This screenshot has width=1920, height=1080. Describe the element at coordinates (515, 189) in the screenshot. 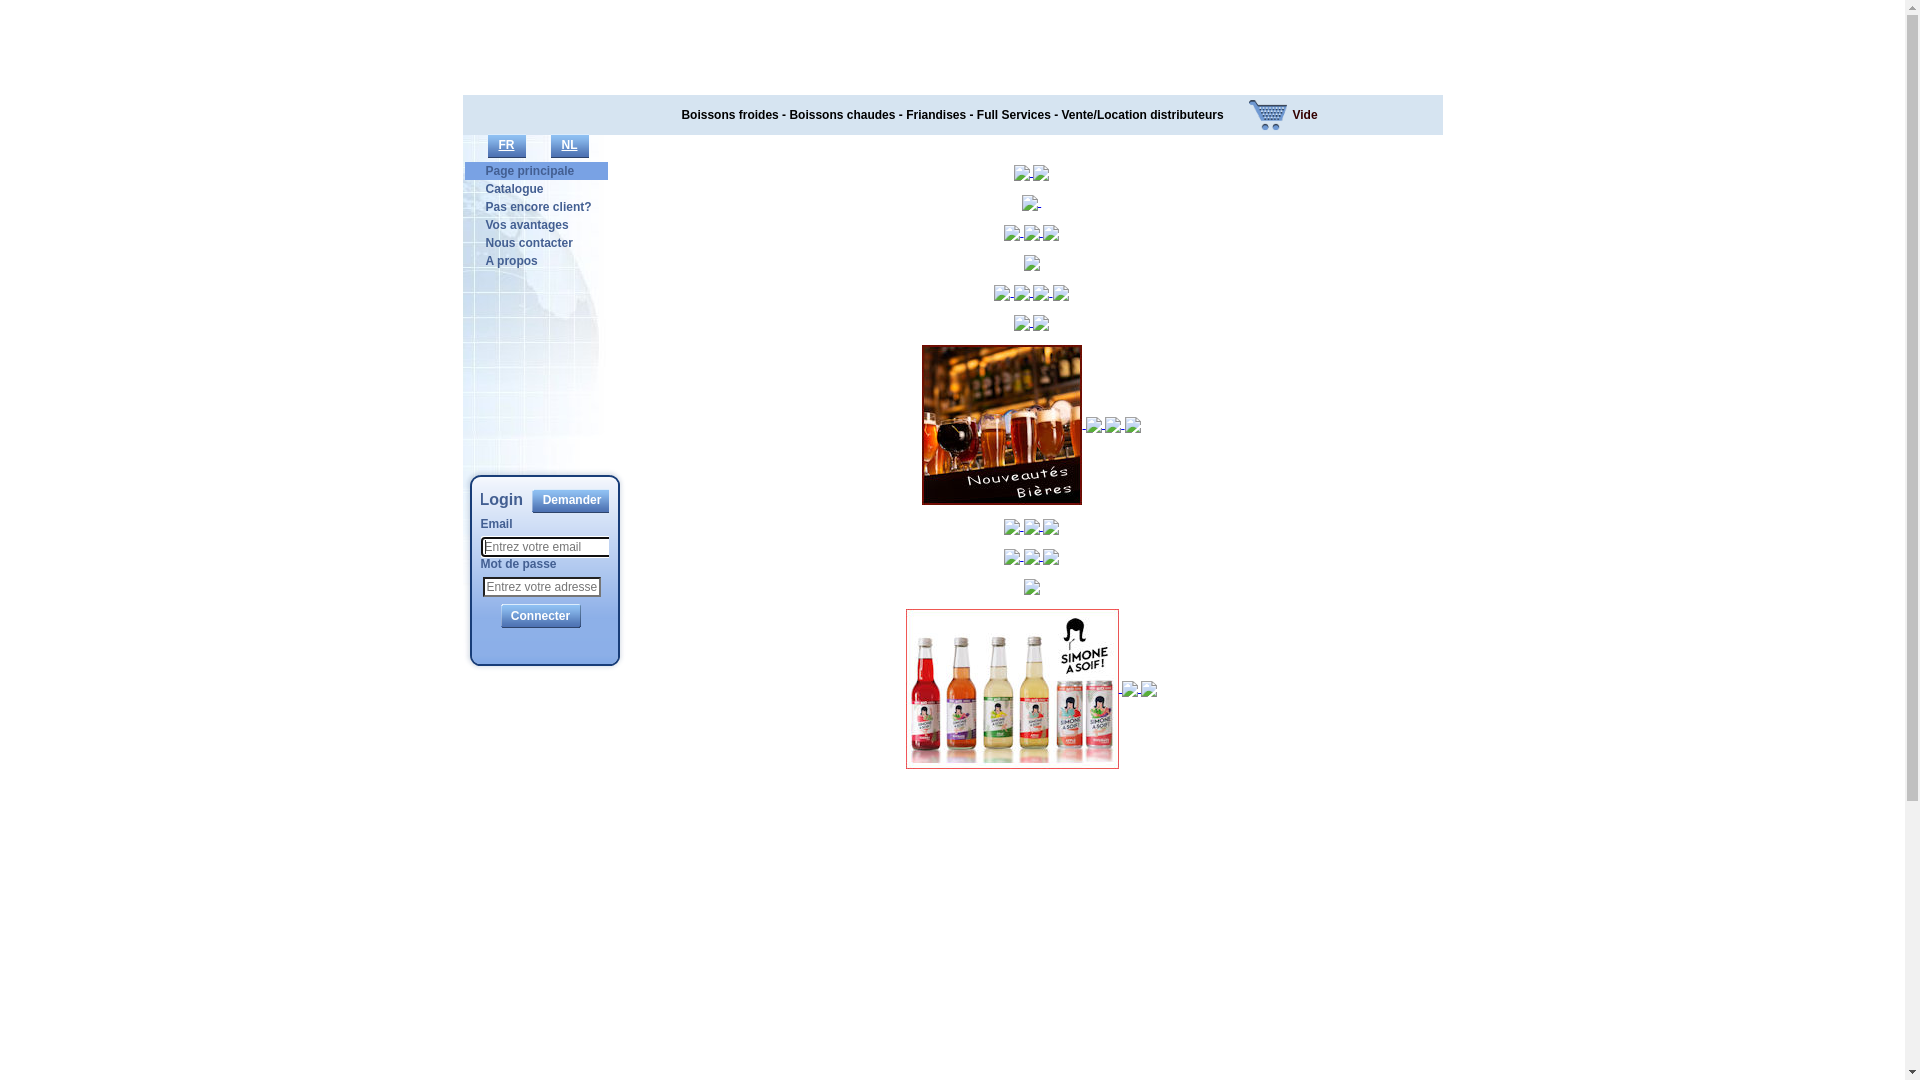

I see `Catalogue` at that location.